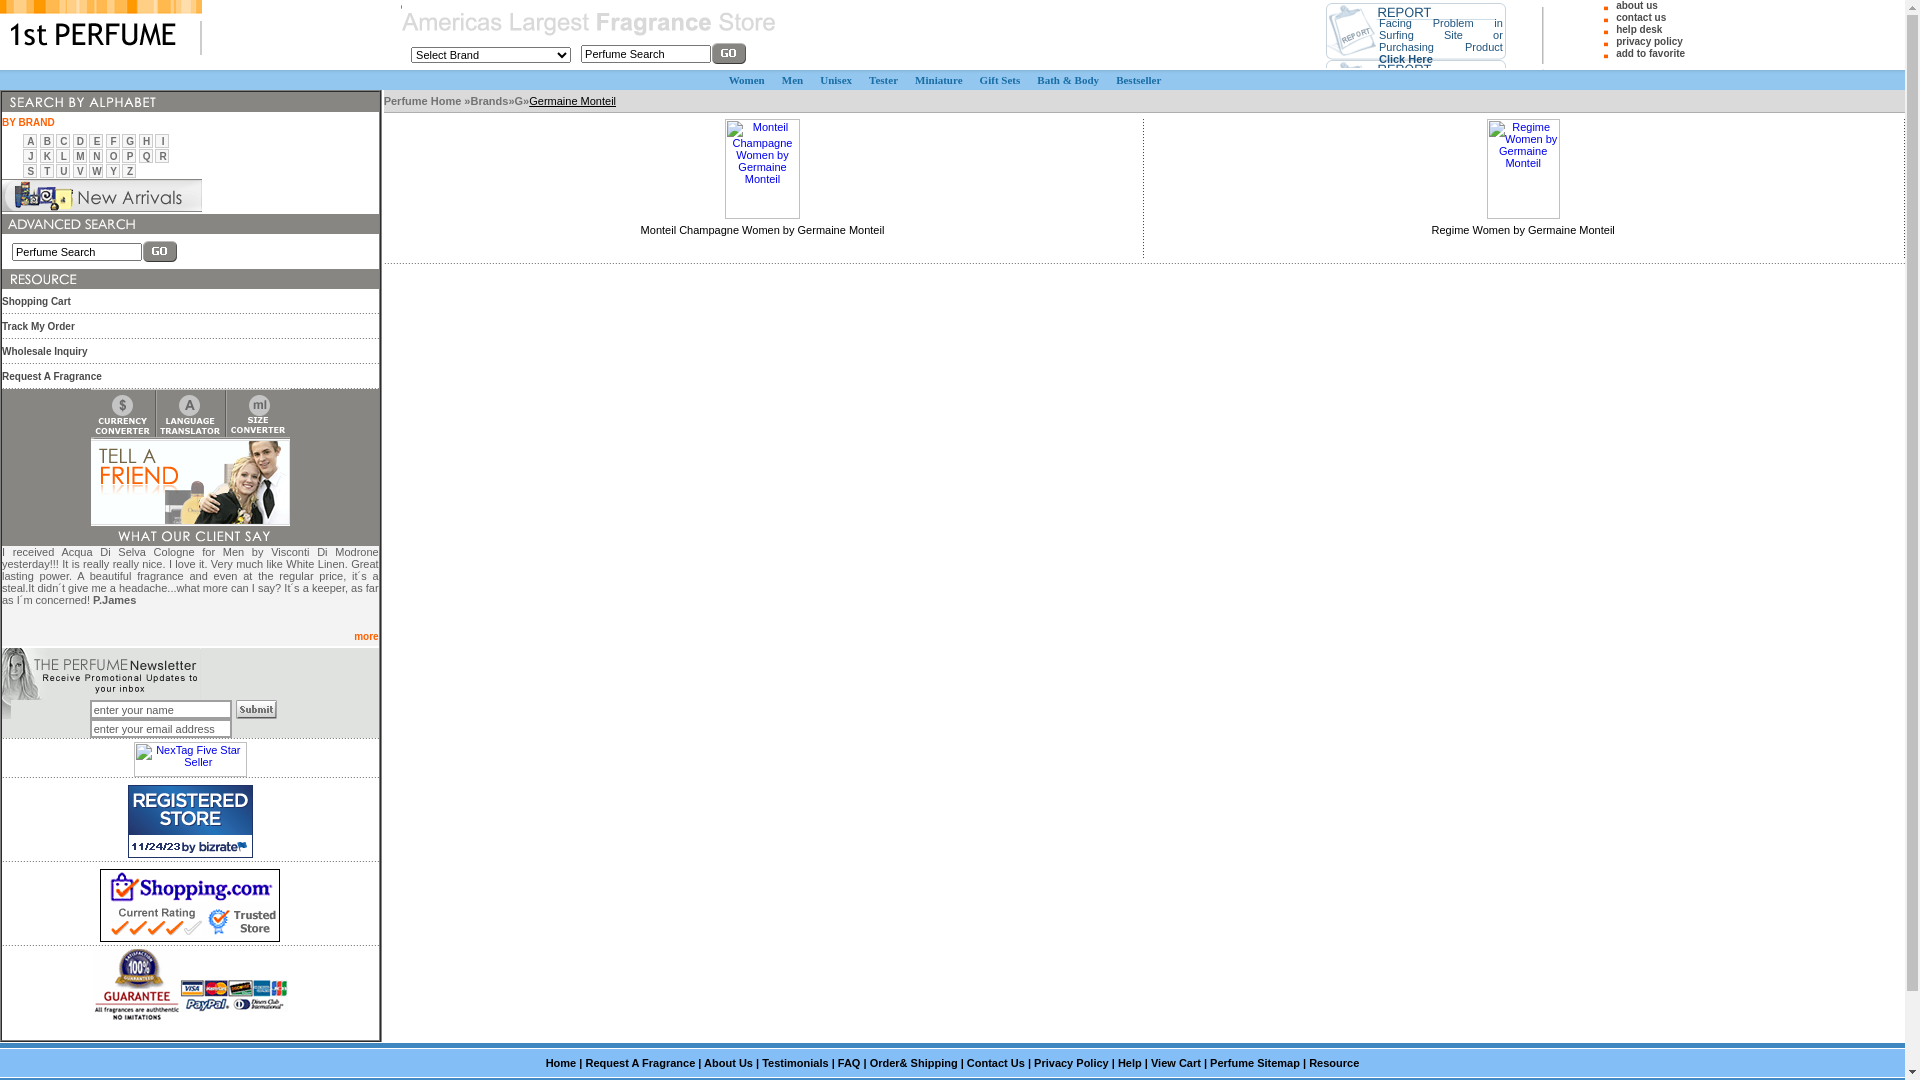 The image size is (1920, 1080). What do you see at coordinates (114, 172) in the screenshot?
I see `Y` at bounding box center [114, 172].